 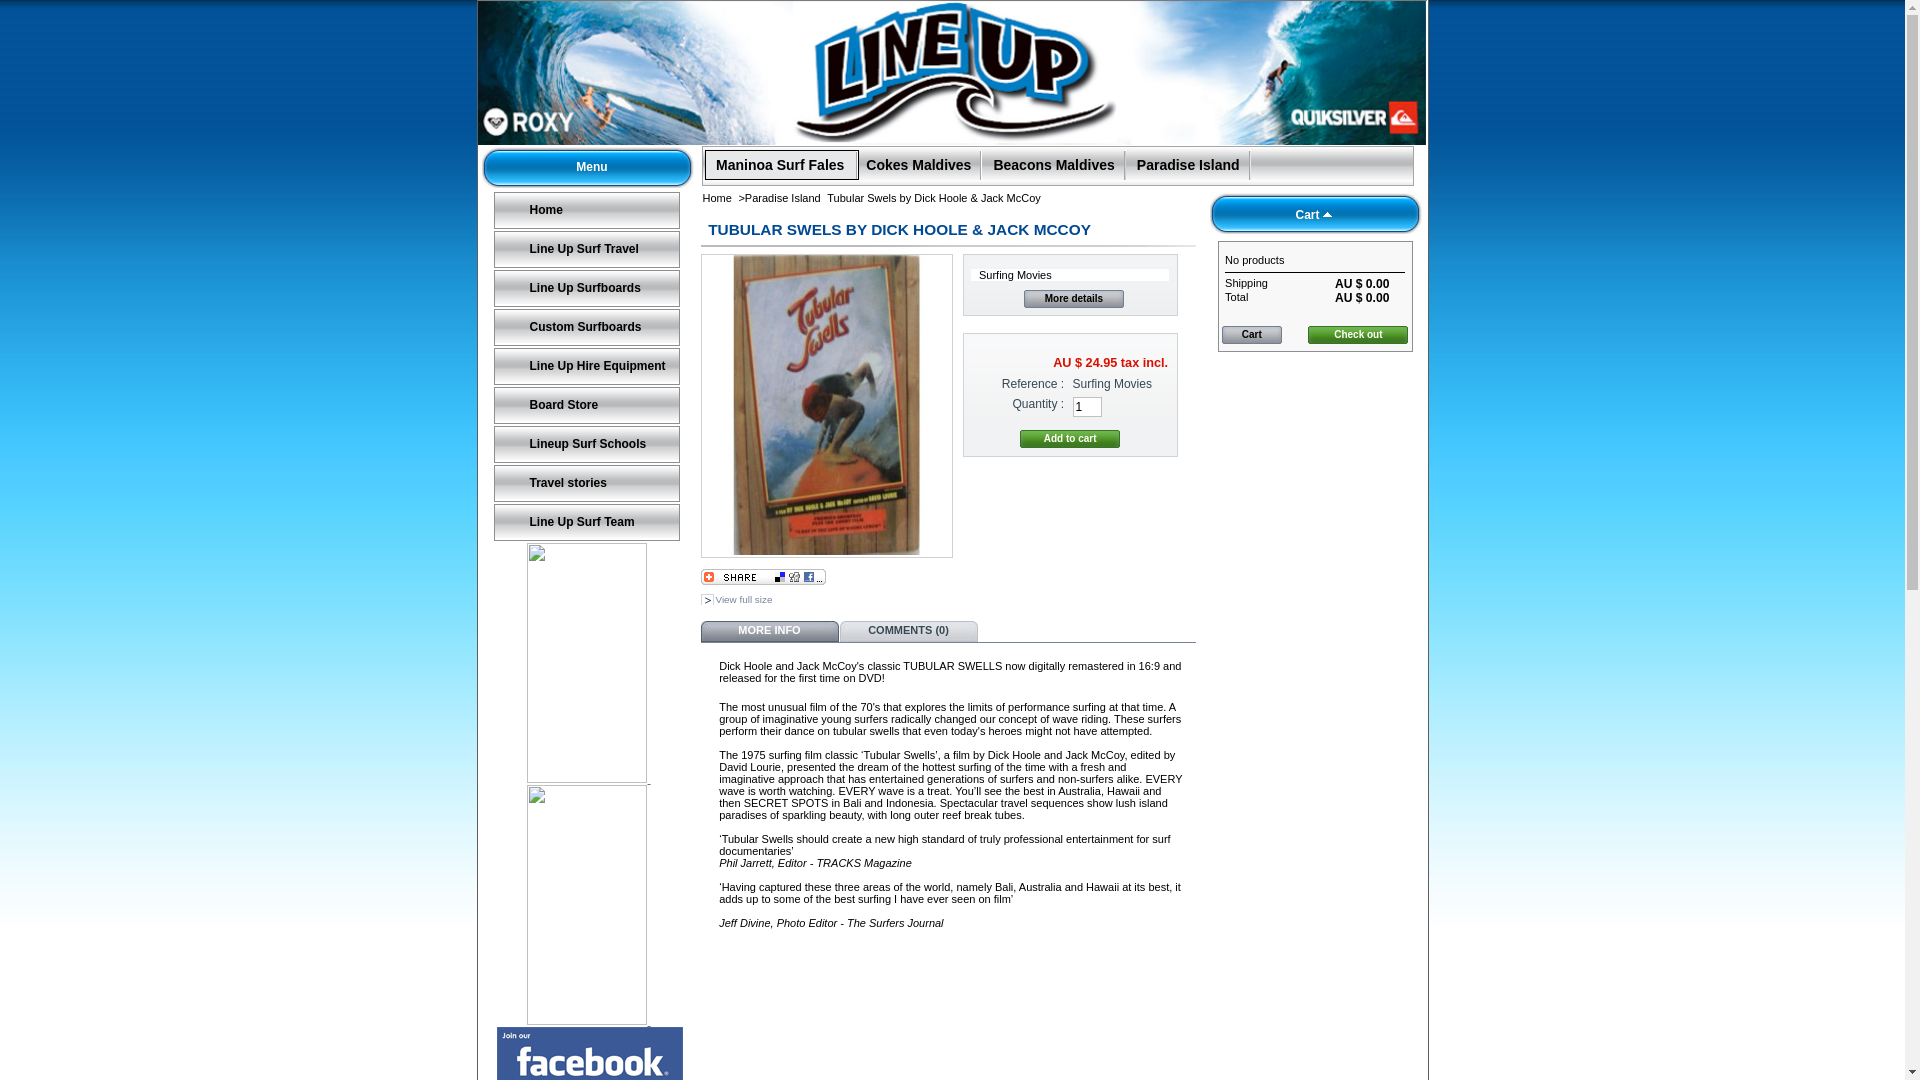 I want to click on Maninoa Surf Fales, so click(x=780, y=172).